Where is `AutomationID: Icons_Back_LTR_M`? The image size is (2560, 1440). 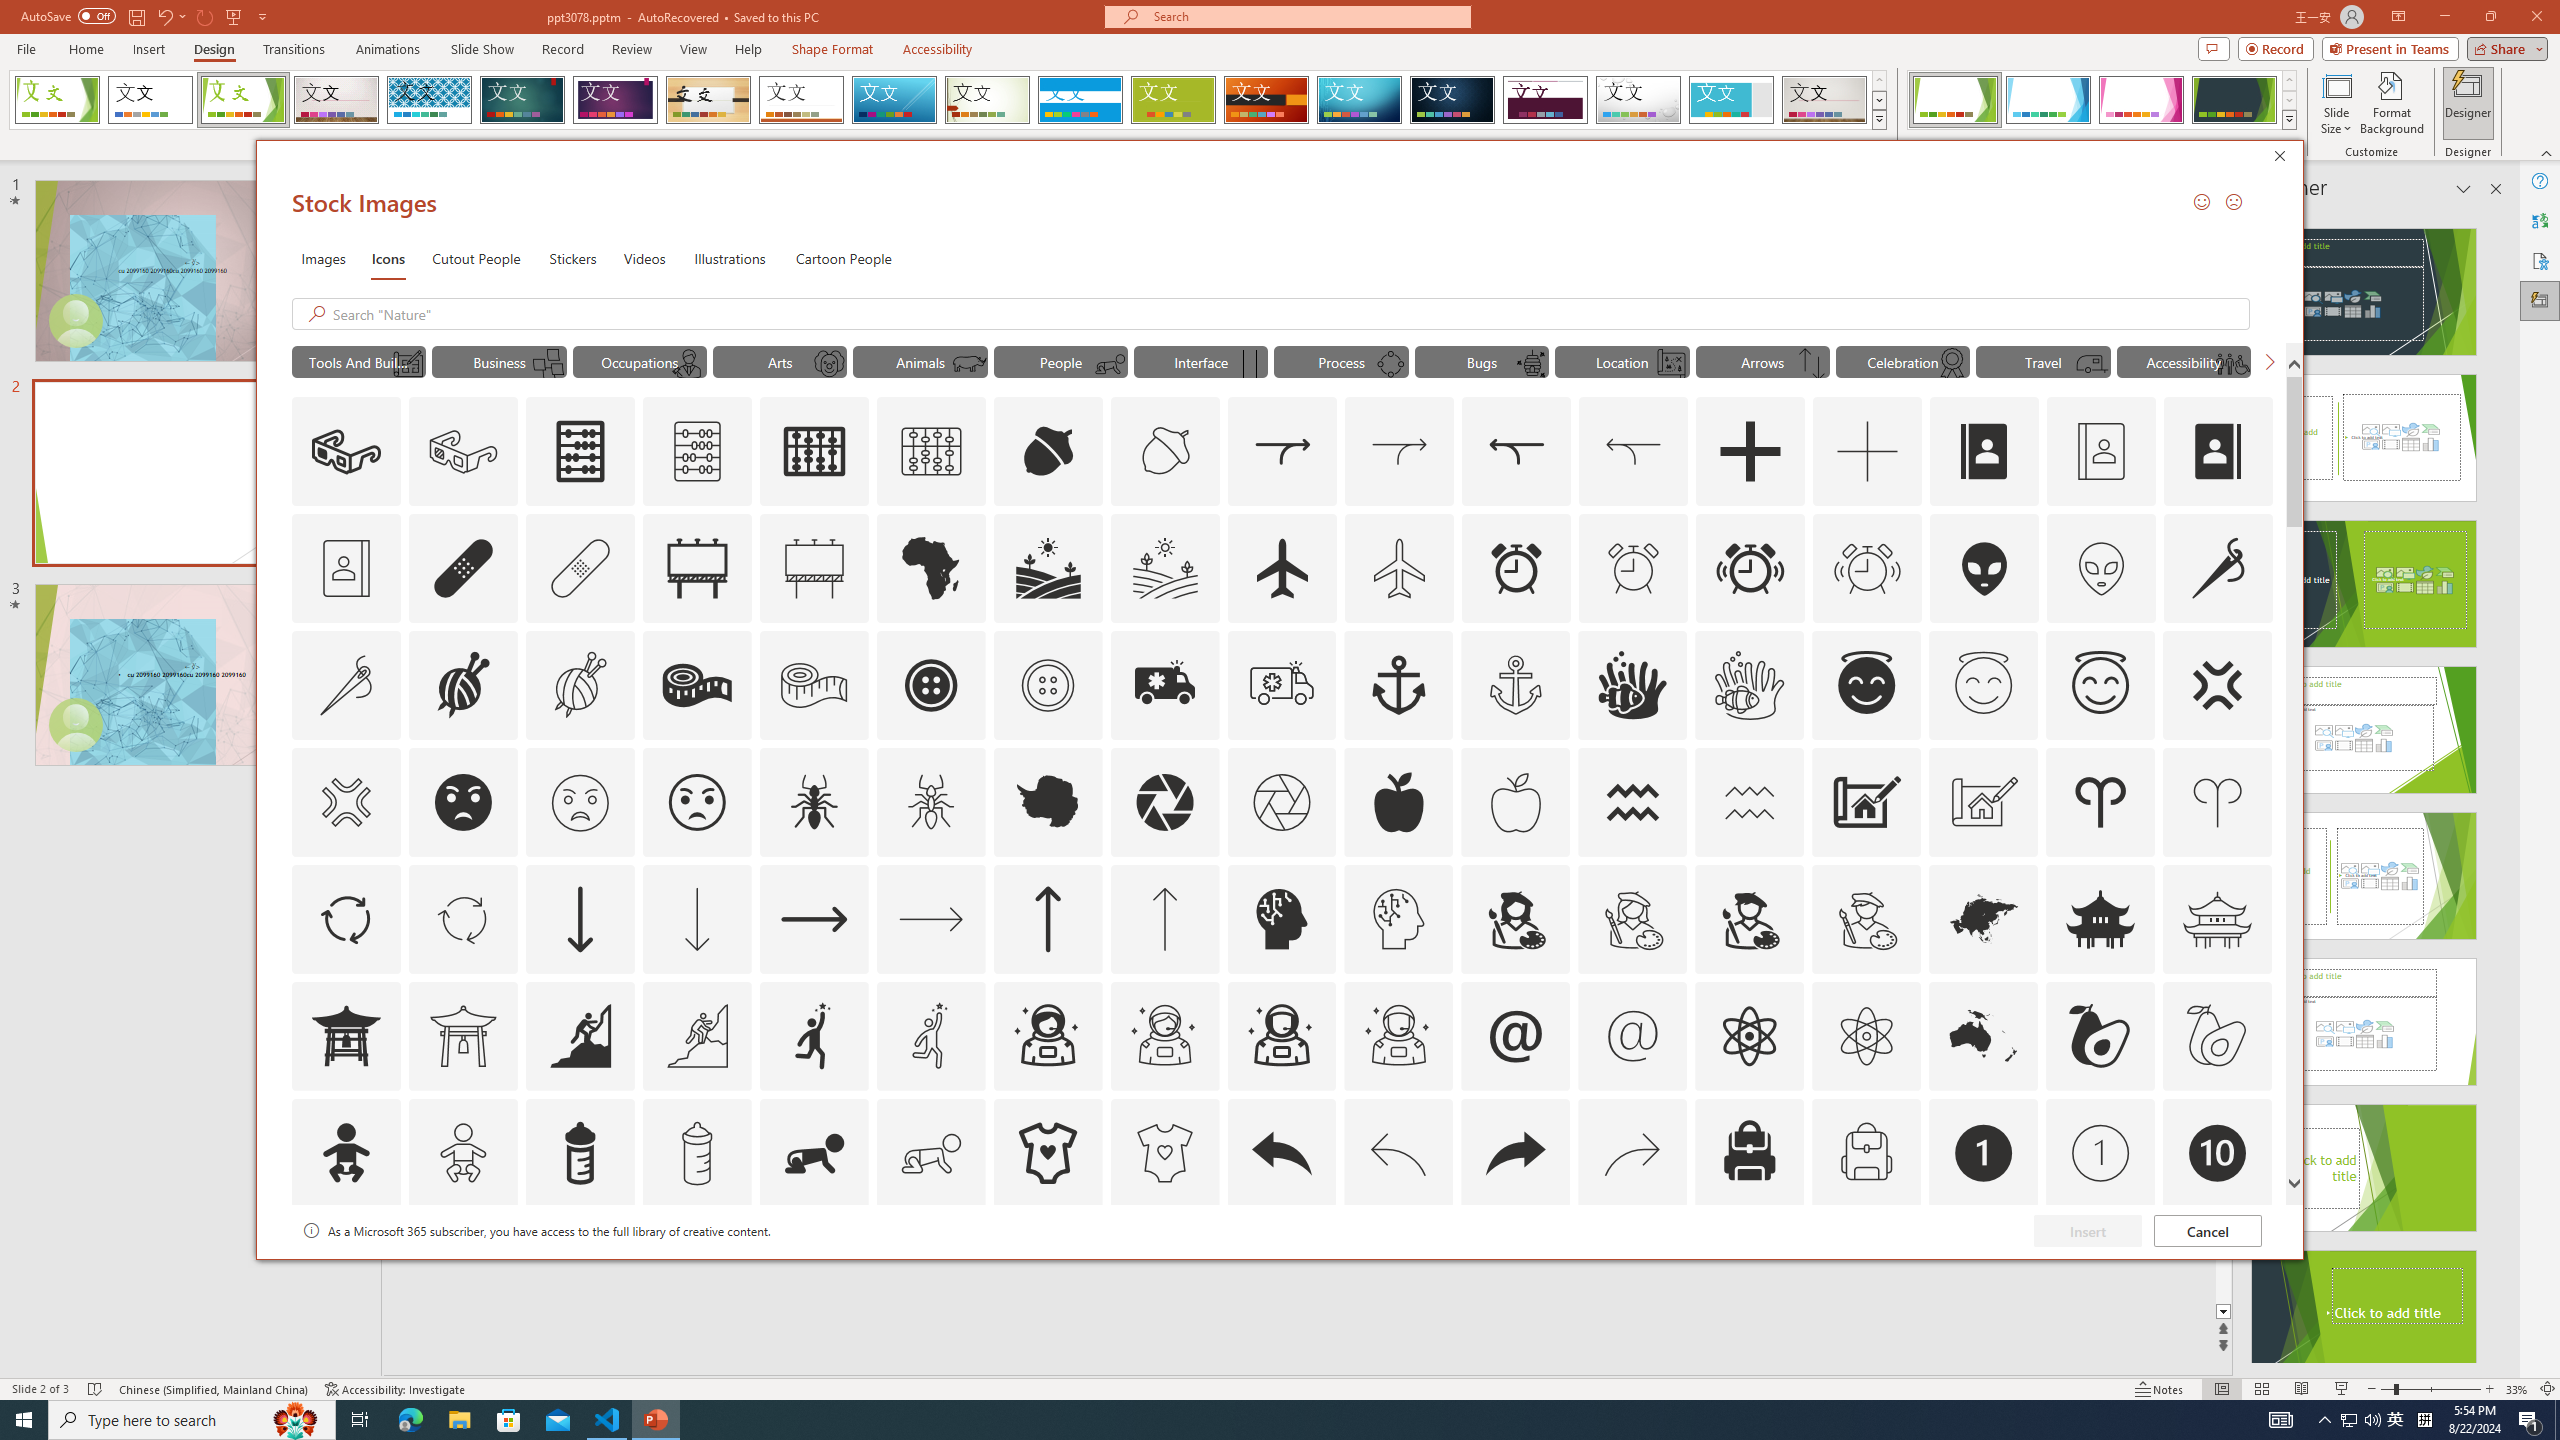
AutomationID: Icons_Back_LTR_M is located at coordinates (1398, 1153).